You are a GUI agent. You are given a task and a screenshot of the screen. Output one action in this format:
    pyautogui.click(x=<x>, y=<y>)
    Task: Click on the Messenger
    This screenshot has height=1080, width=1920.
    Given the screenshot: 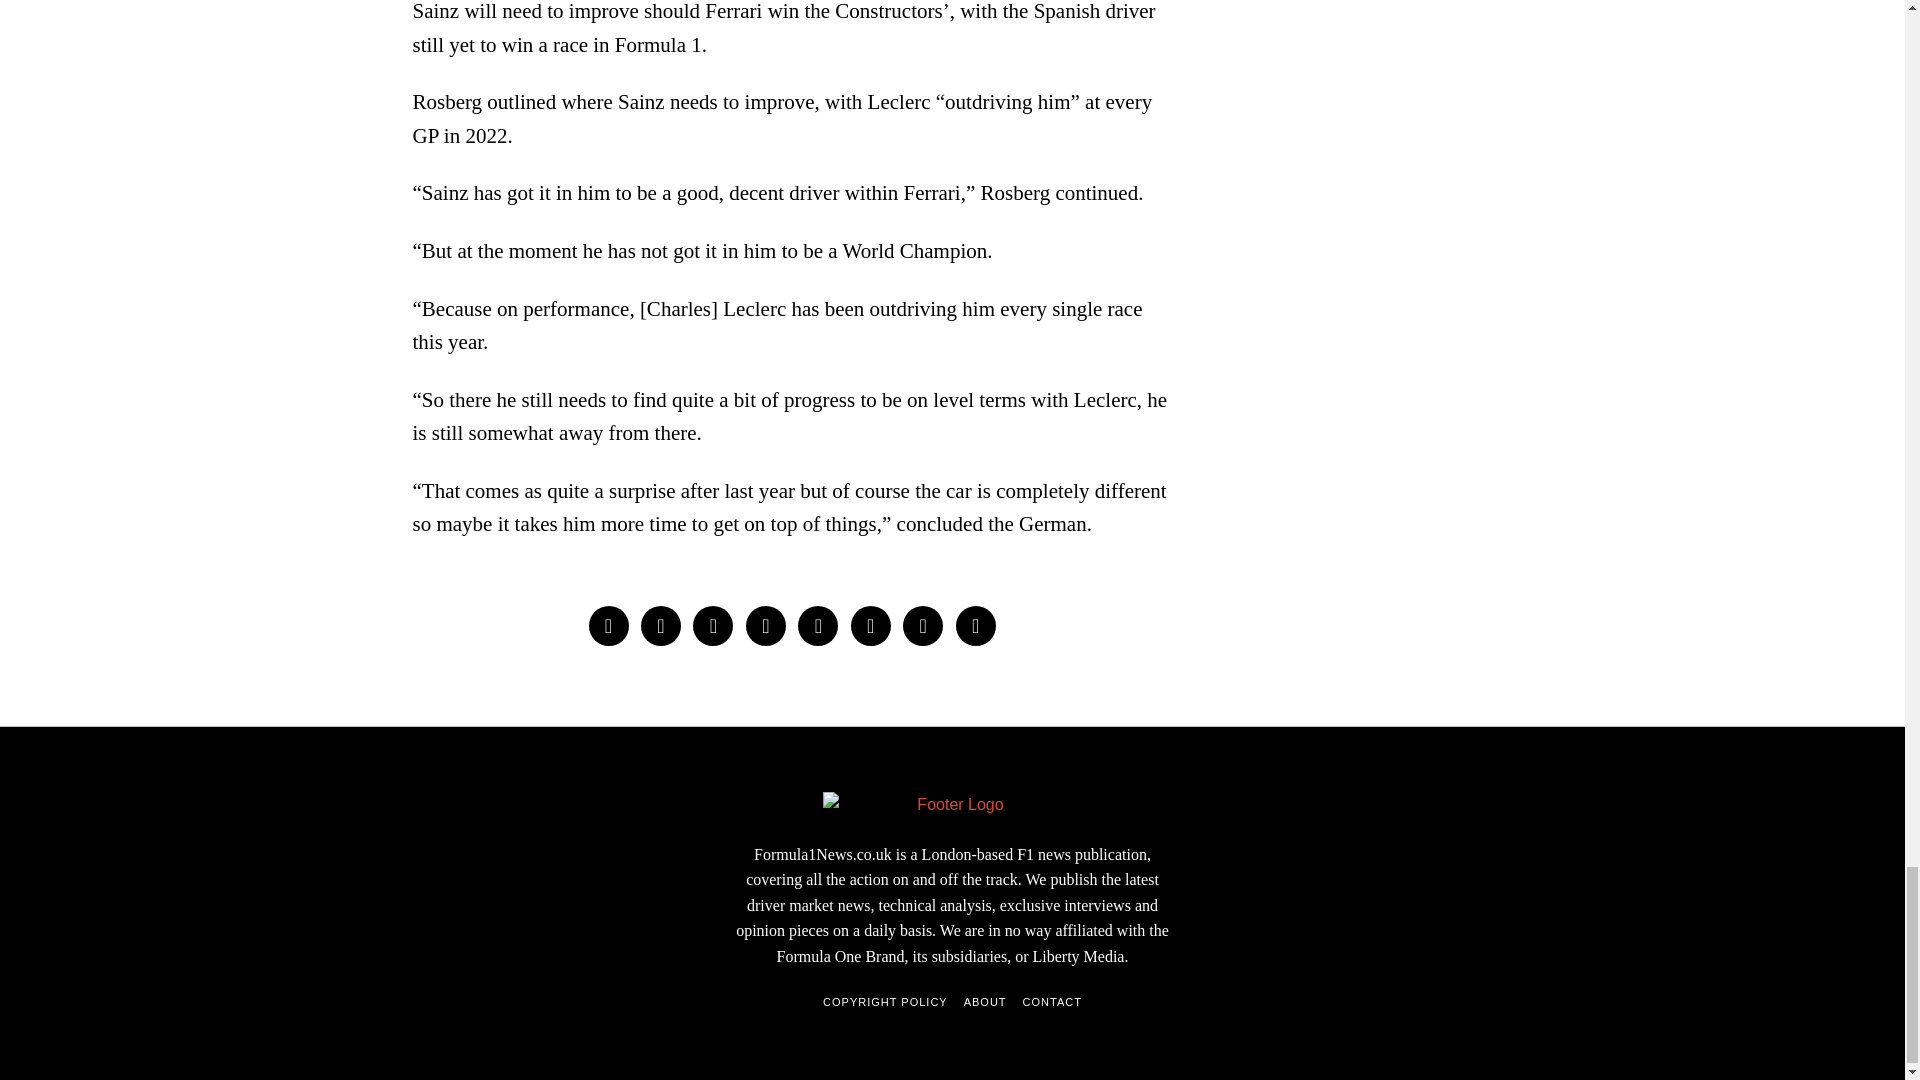 What is the action you would take?
    pyautogui.click(x=661, y=625)
    